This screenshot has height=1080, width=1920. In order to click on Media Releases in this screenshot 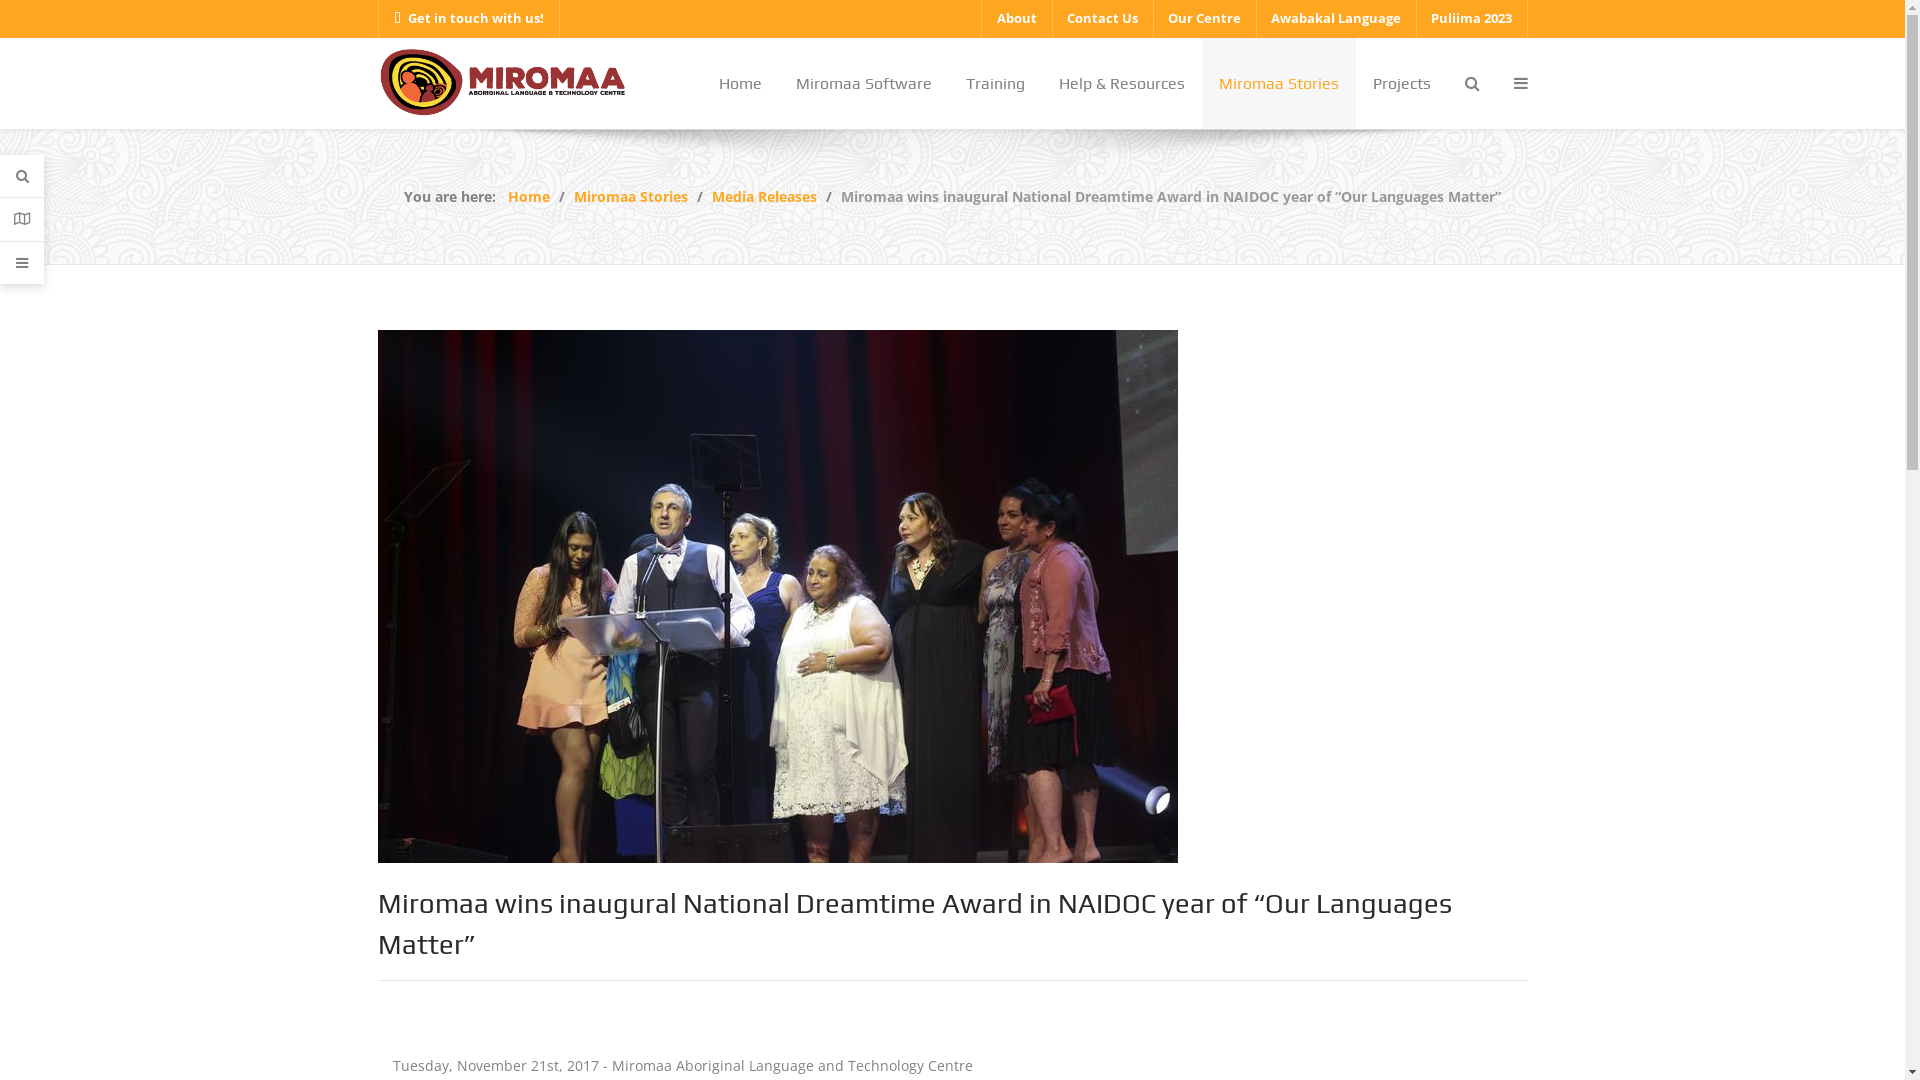, I will do `click(764, 196)`.